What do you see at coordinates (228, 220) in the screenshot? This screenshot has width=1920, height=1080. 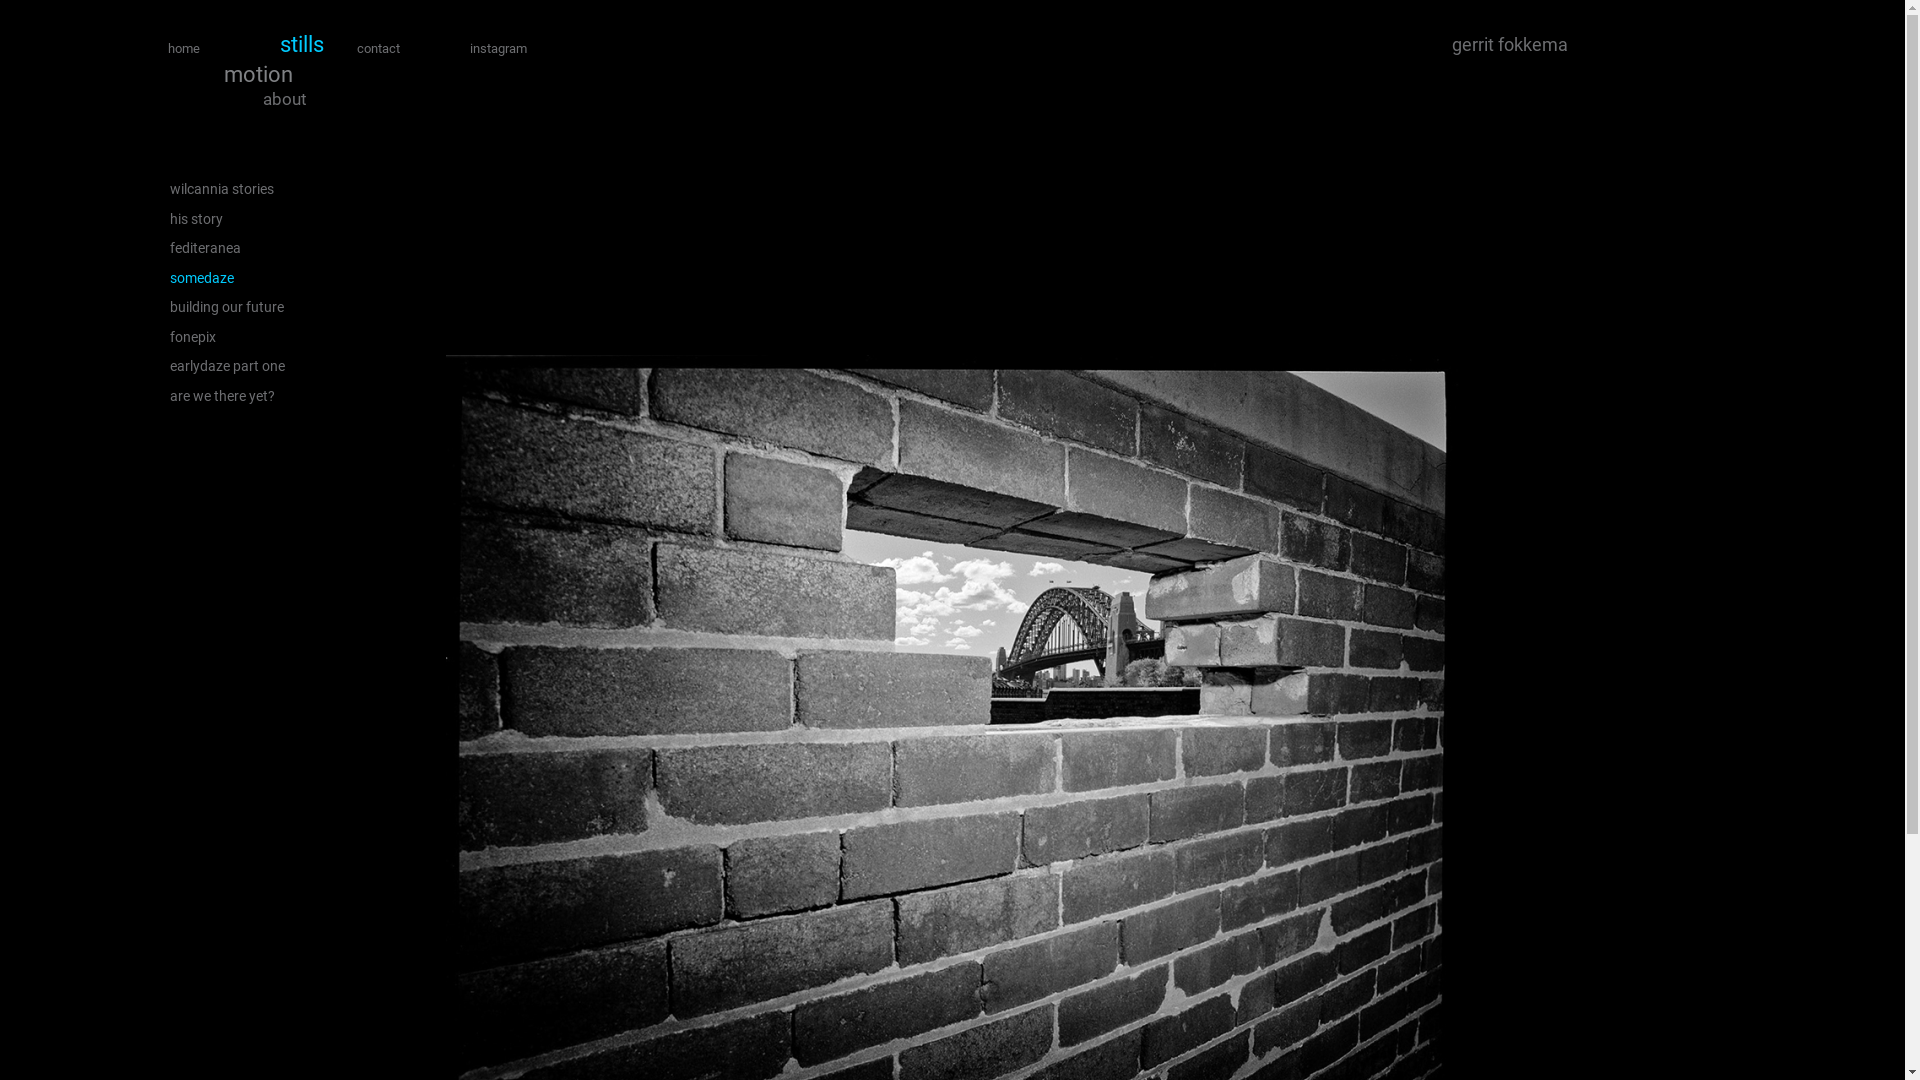 I see `his story` at bounding box center [228, 220].